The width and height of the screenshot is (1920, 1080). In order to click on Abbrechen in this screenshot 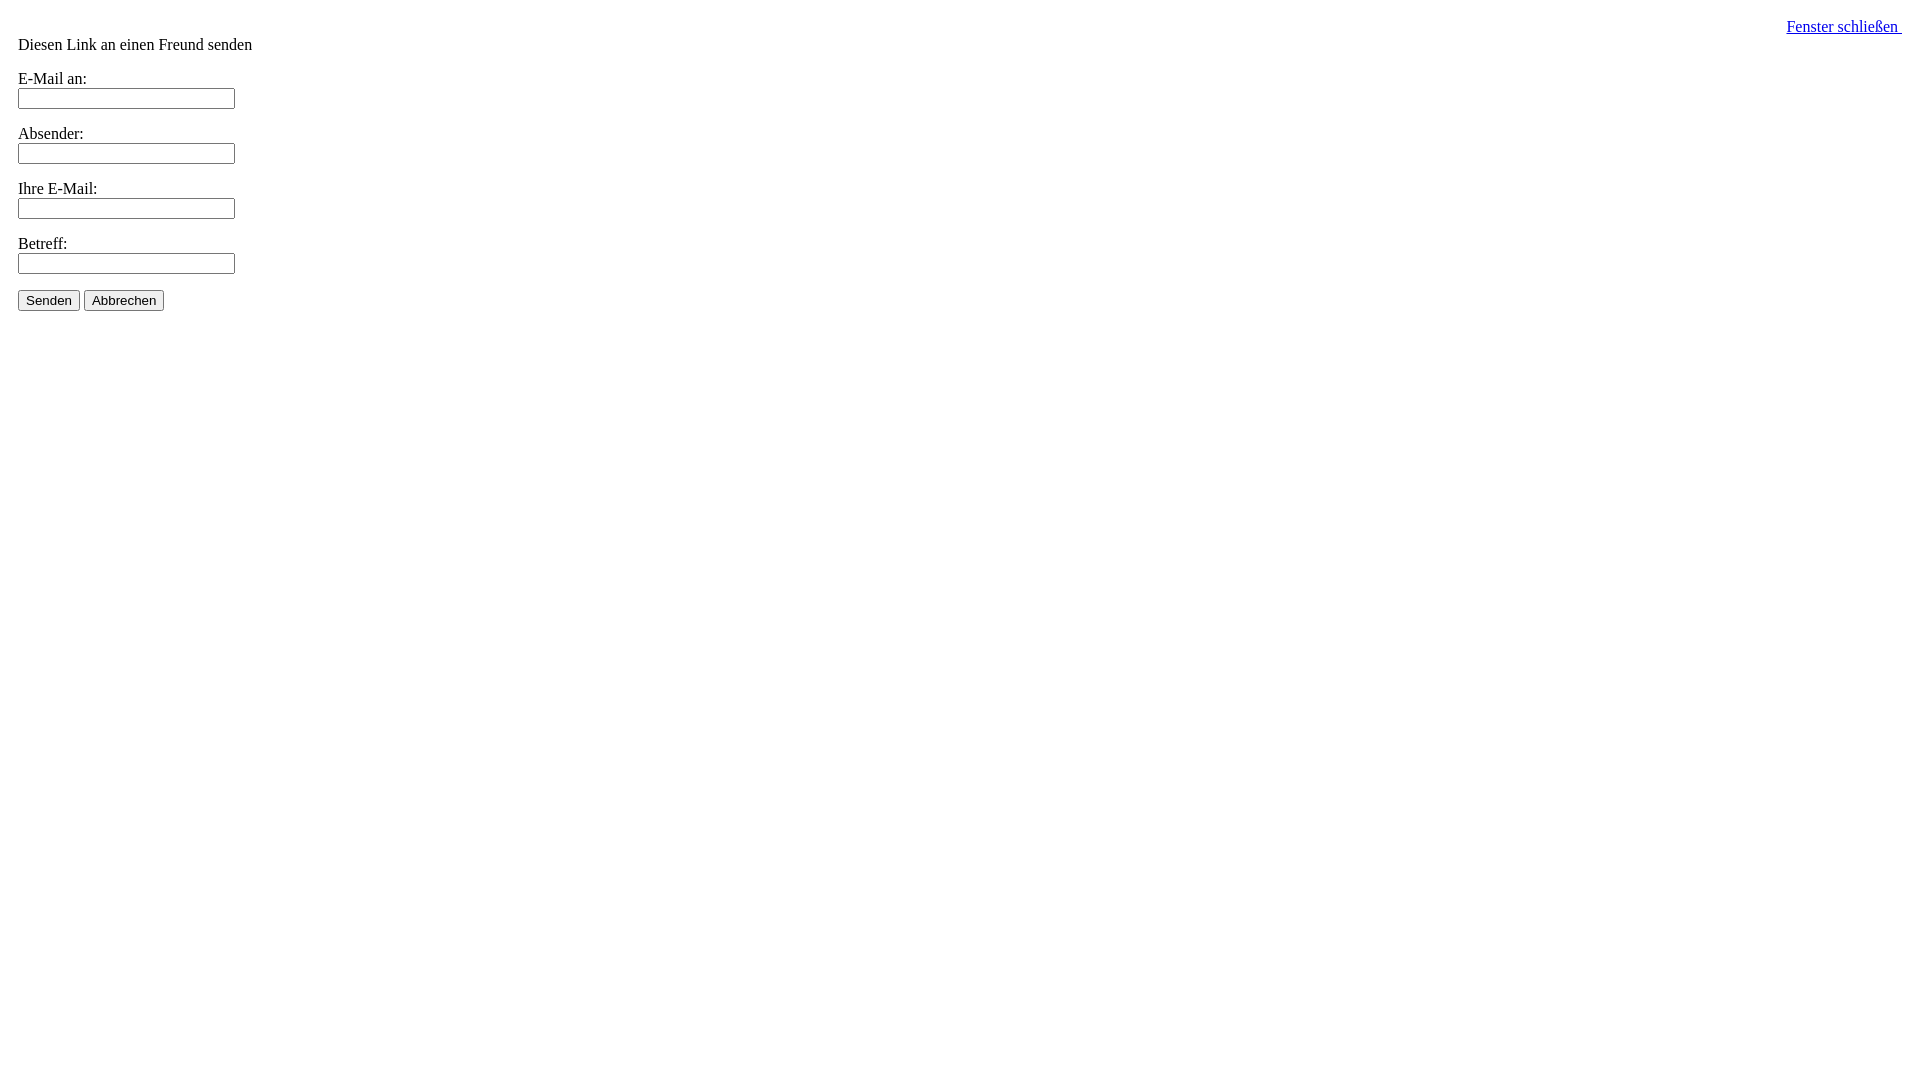, I will do `click(124, 300)`.